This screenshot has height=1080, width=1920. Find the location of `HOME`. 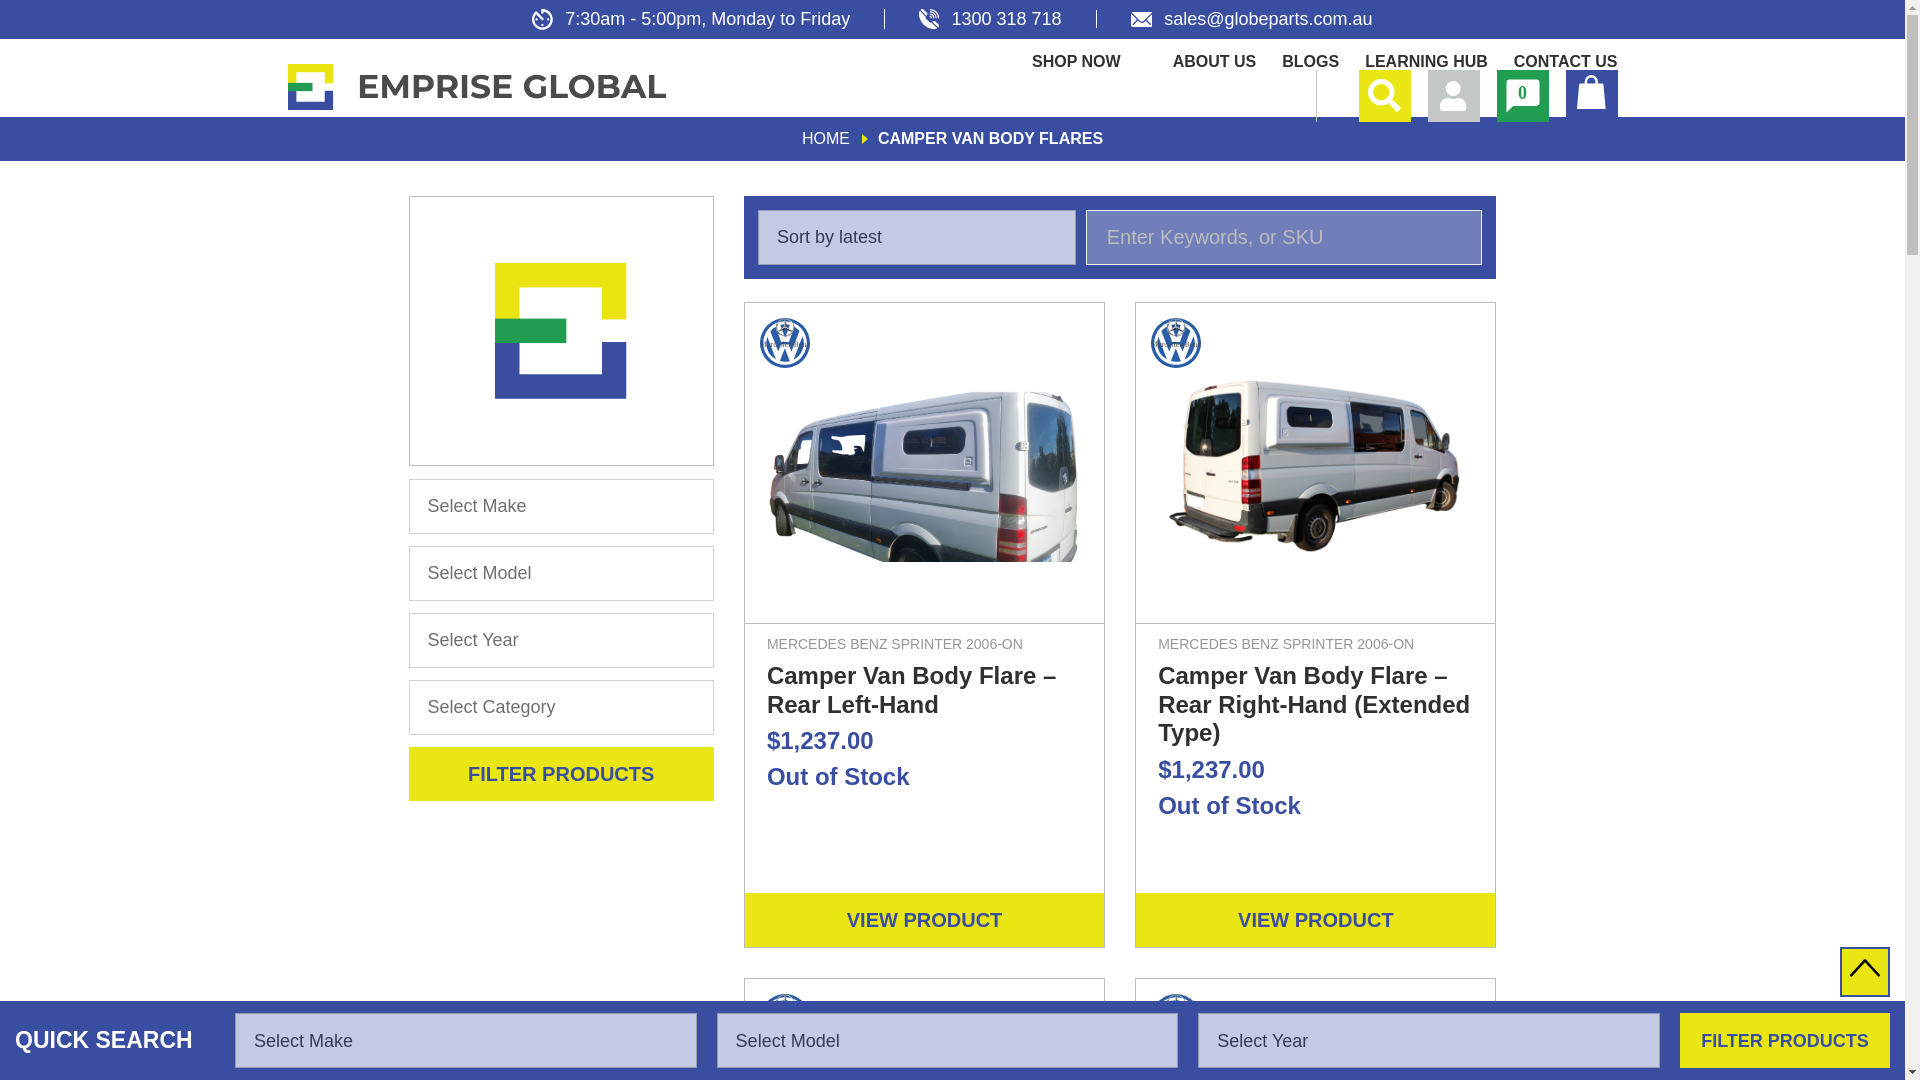

HOME is located at coordinates (826, 138).